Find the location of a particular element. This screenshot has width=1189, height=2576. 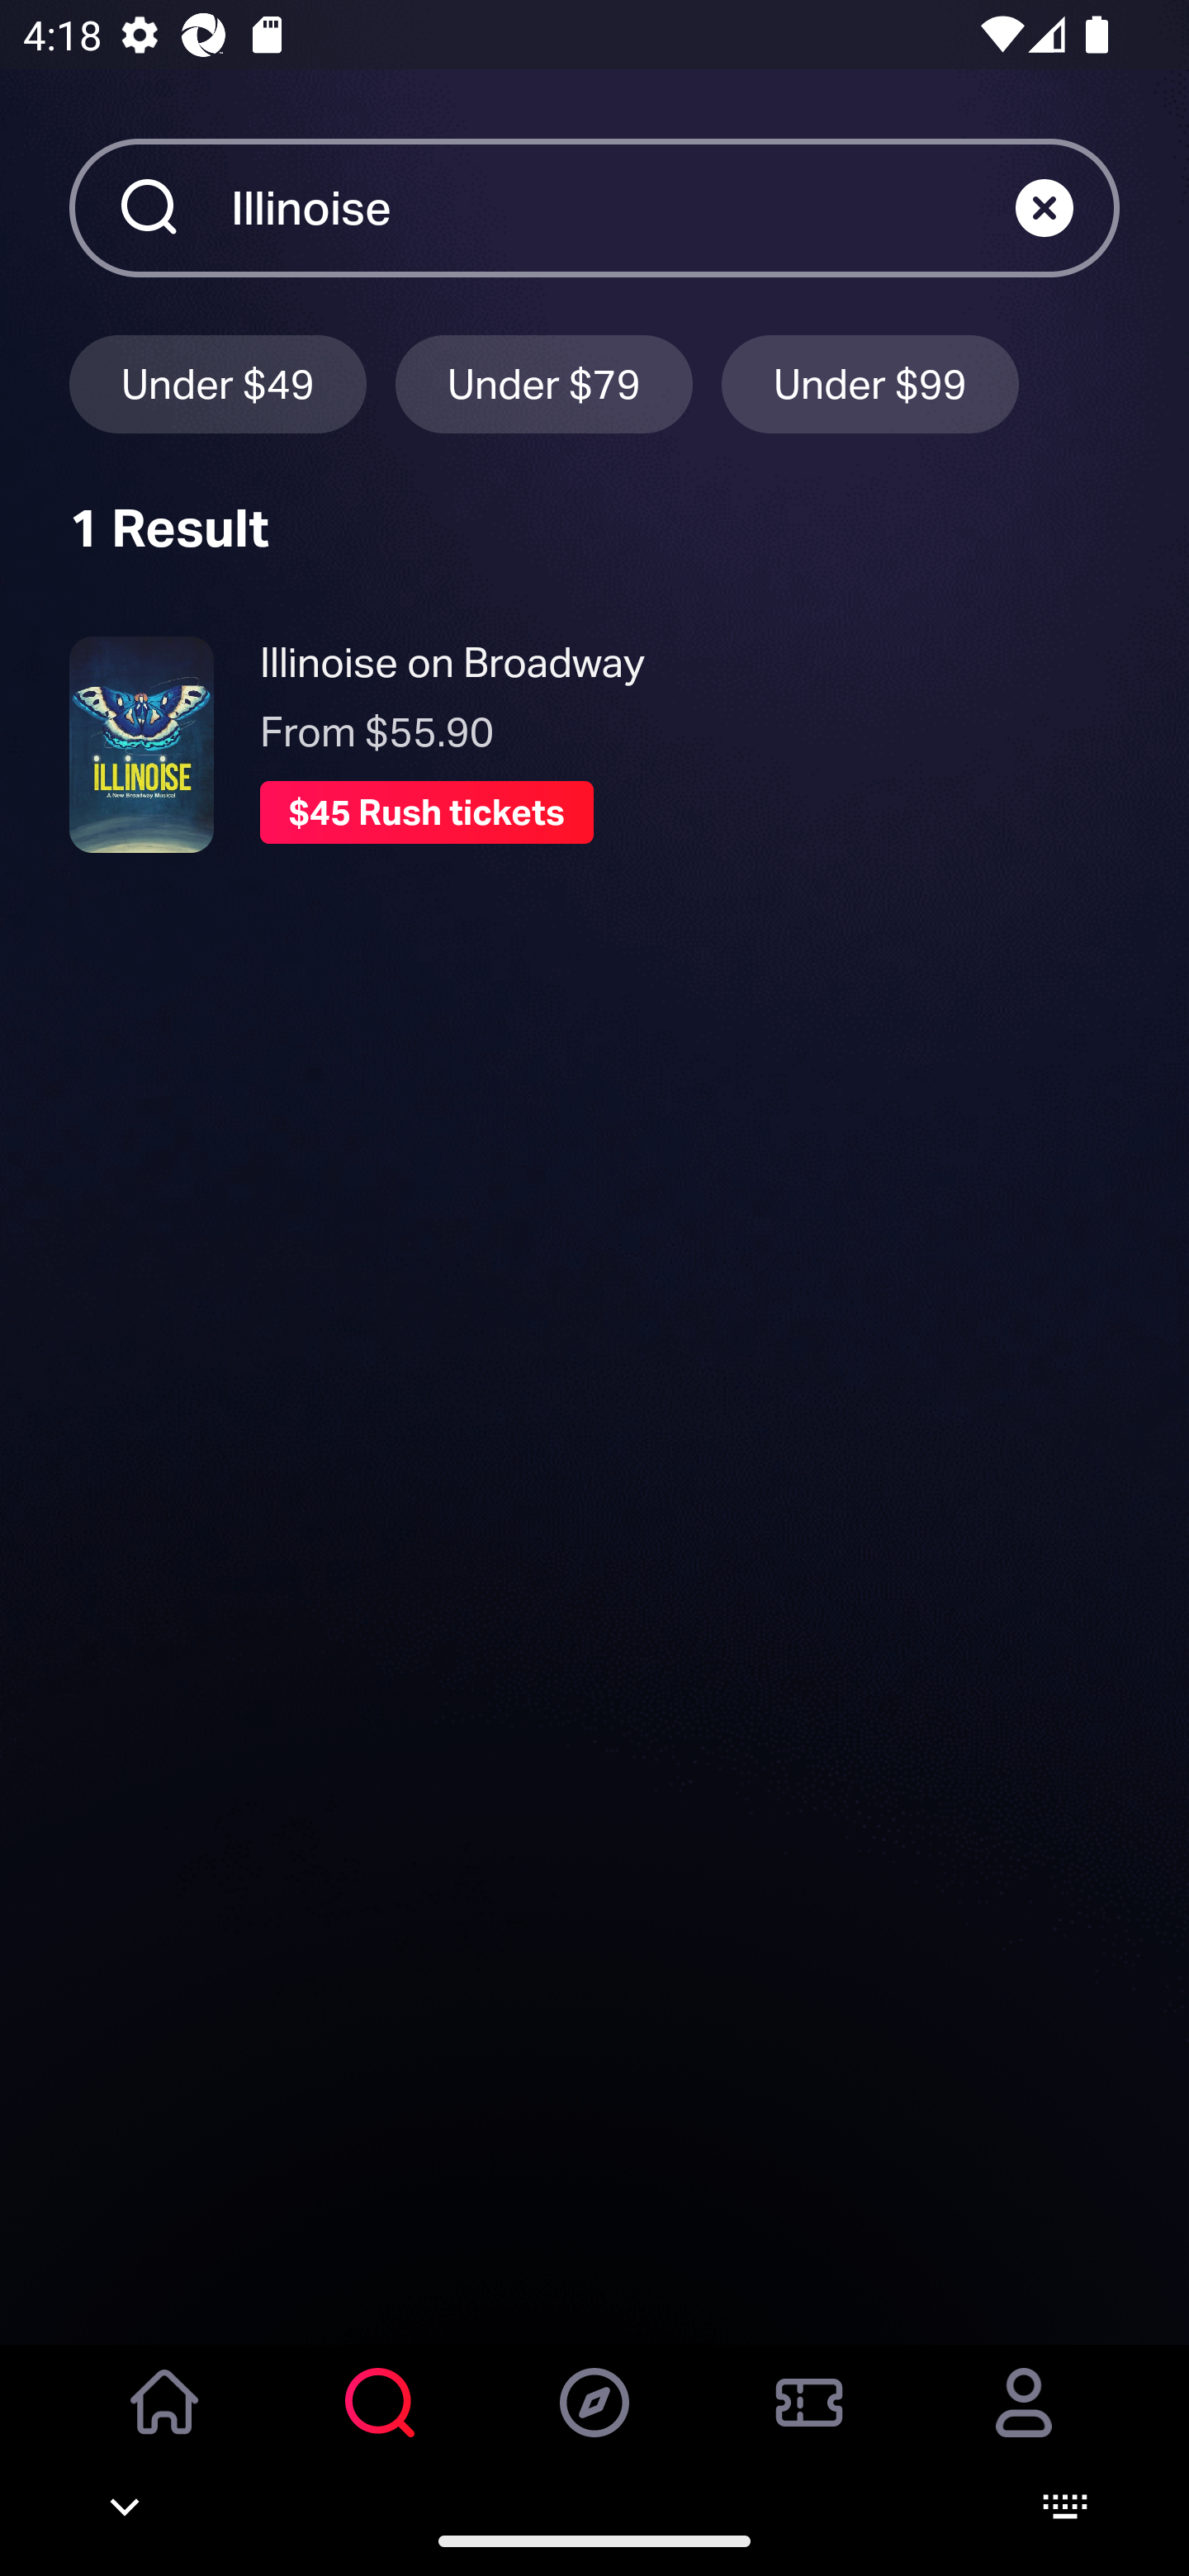

Under $49 is located at coordinates (217, 383).